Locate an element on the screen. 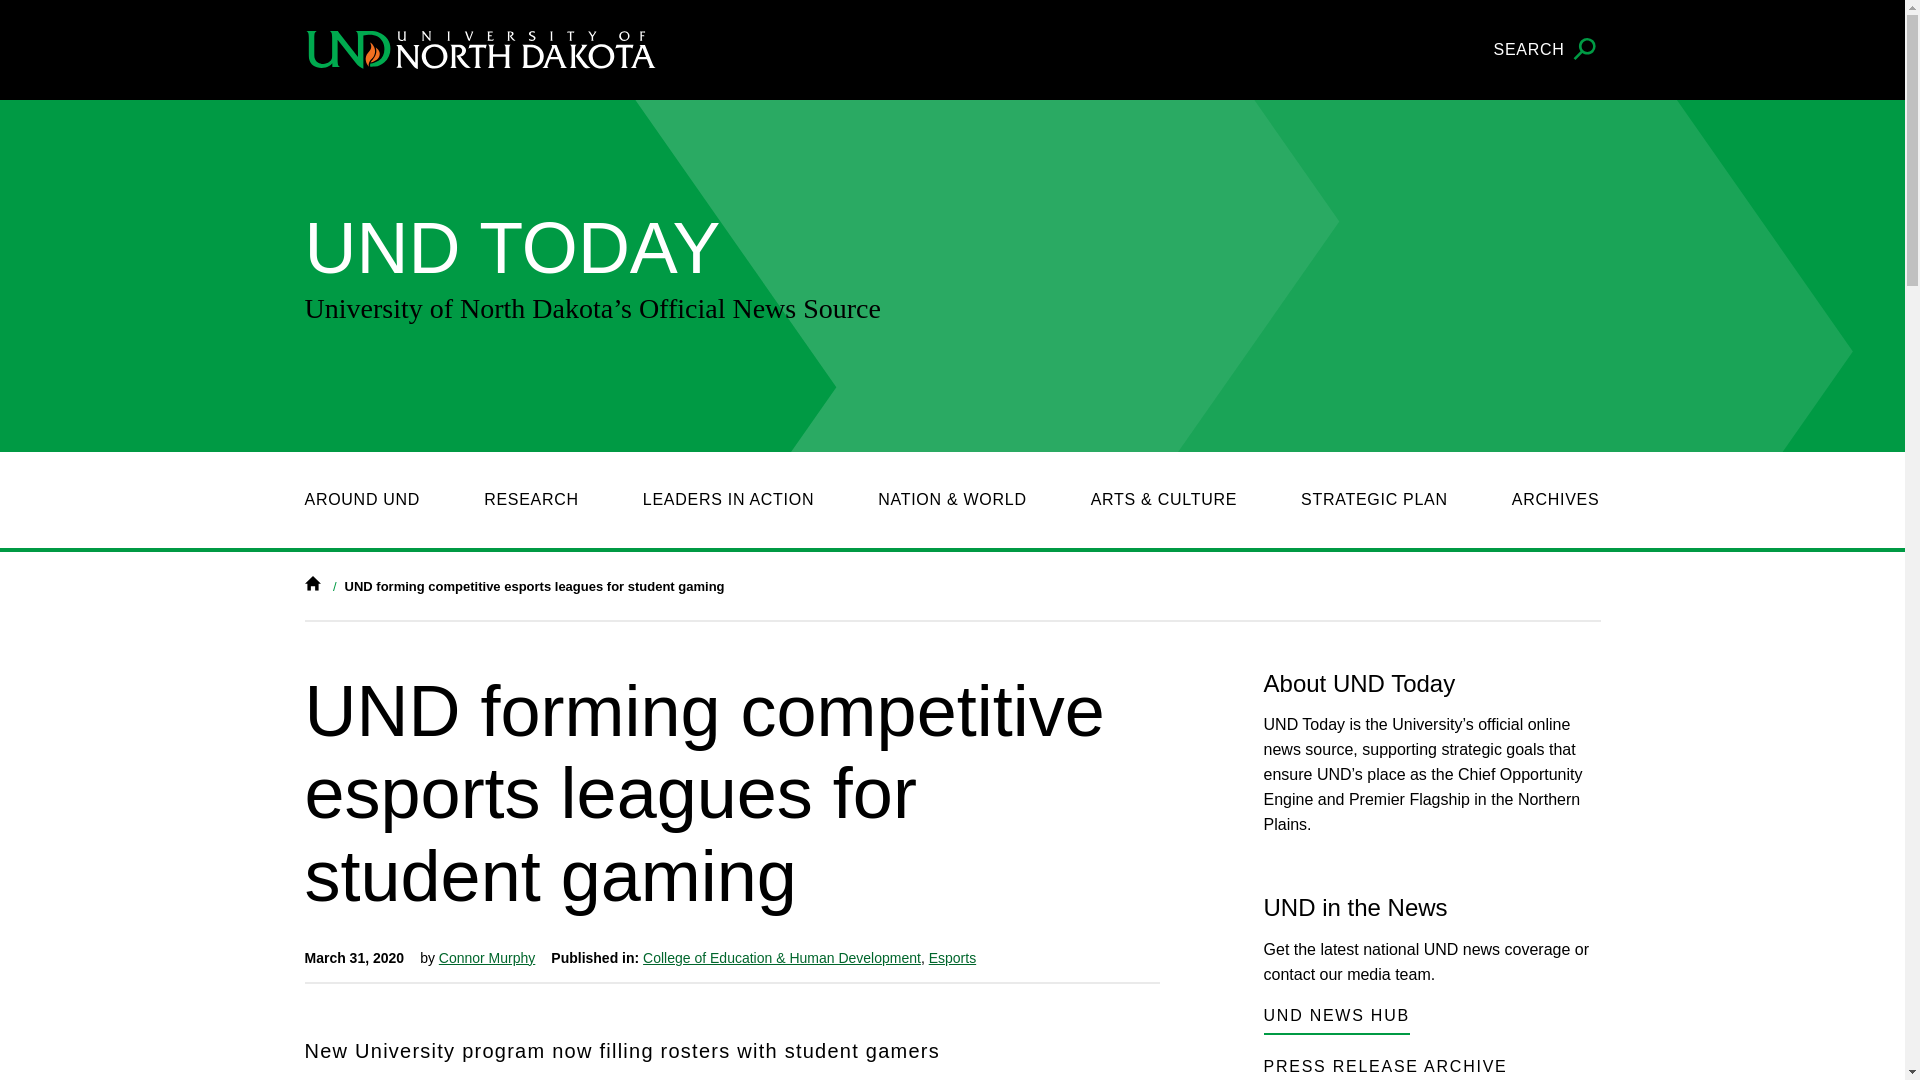  UND NEWS HUB is located at coordinates (1336, 1019).